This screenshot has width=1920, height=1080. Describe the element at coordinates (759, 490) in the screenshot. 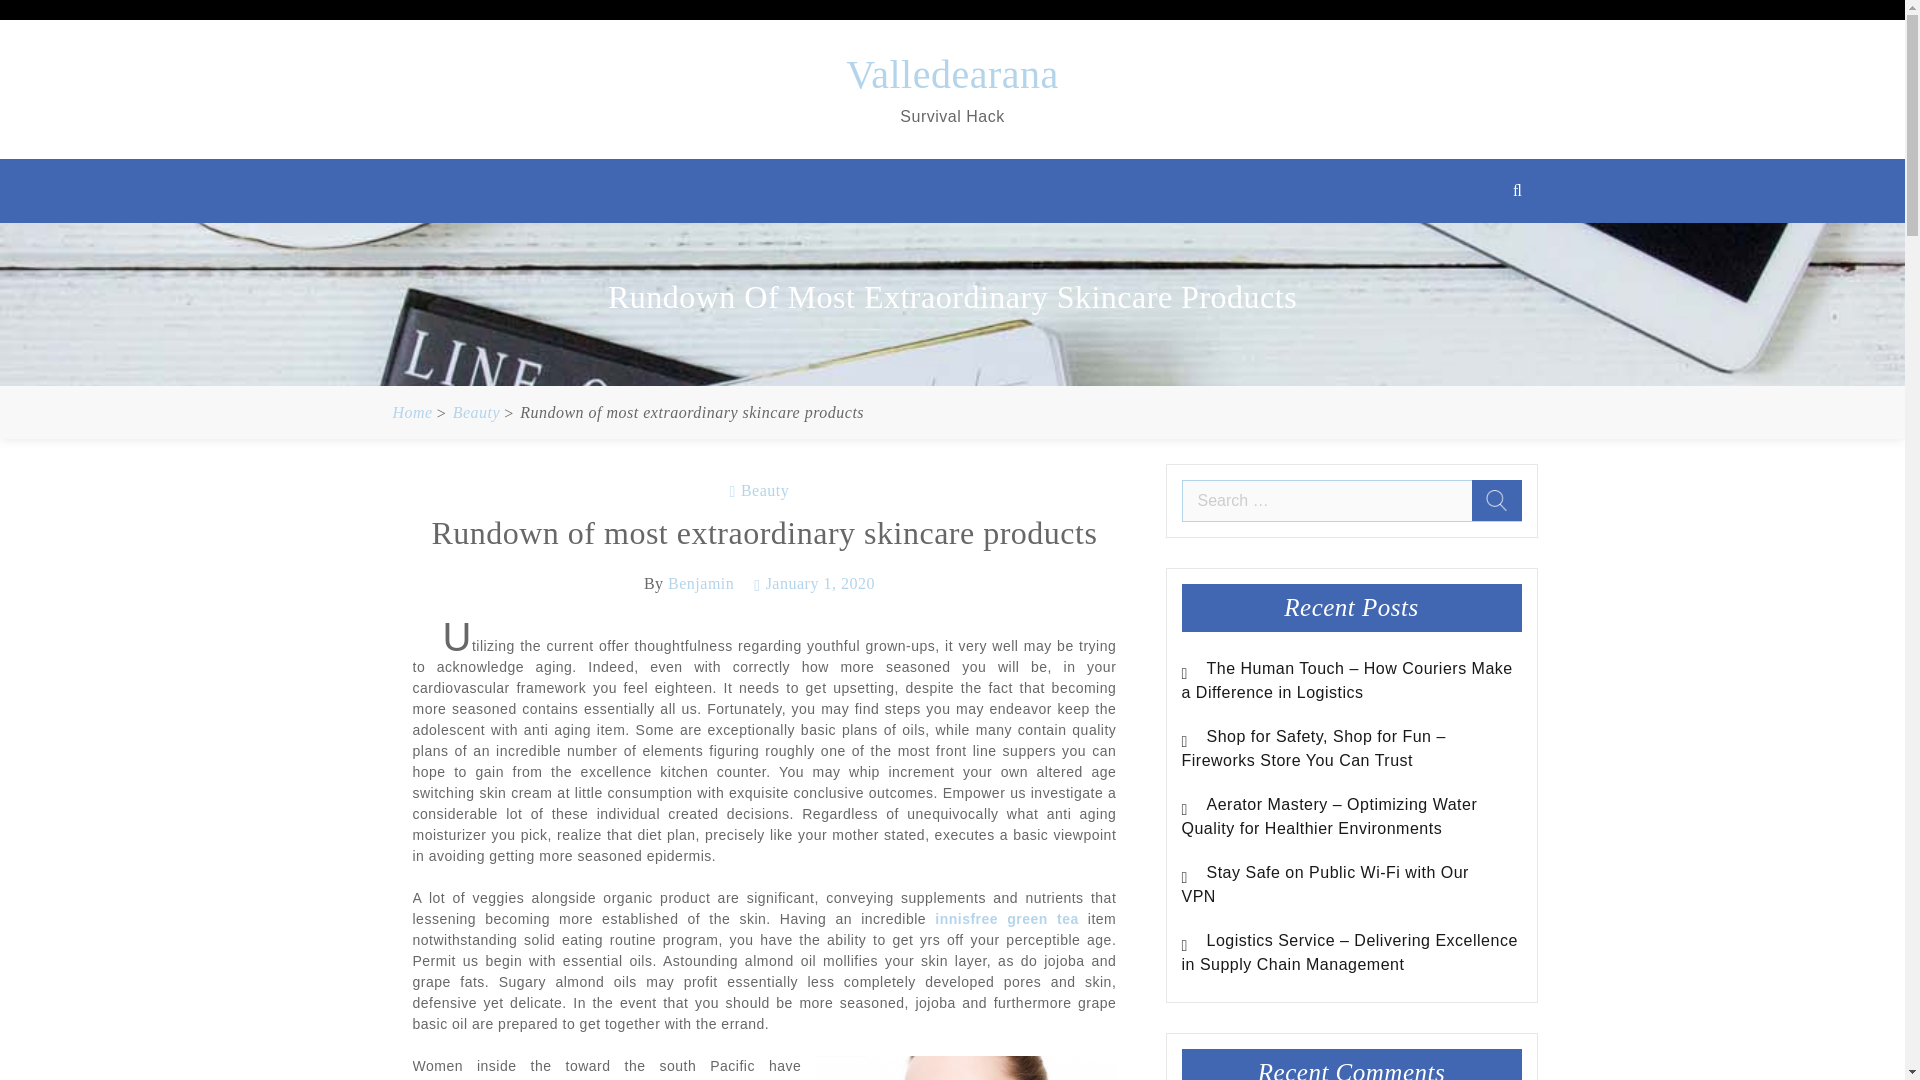

I see `Beauty` at that location.